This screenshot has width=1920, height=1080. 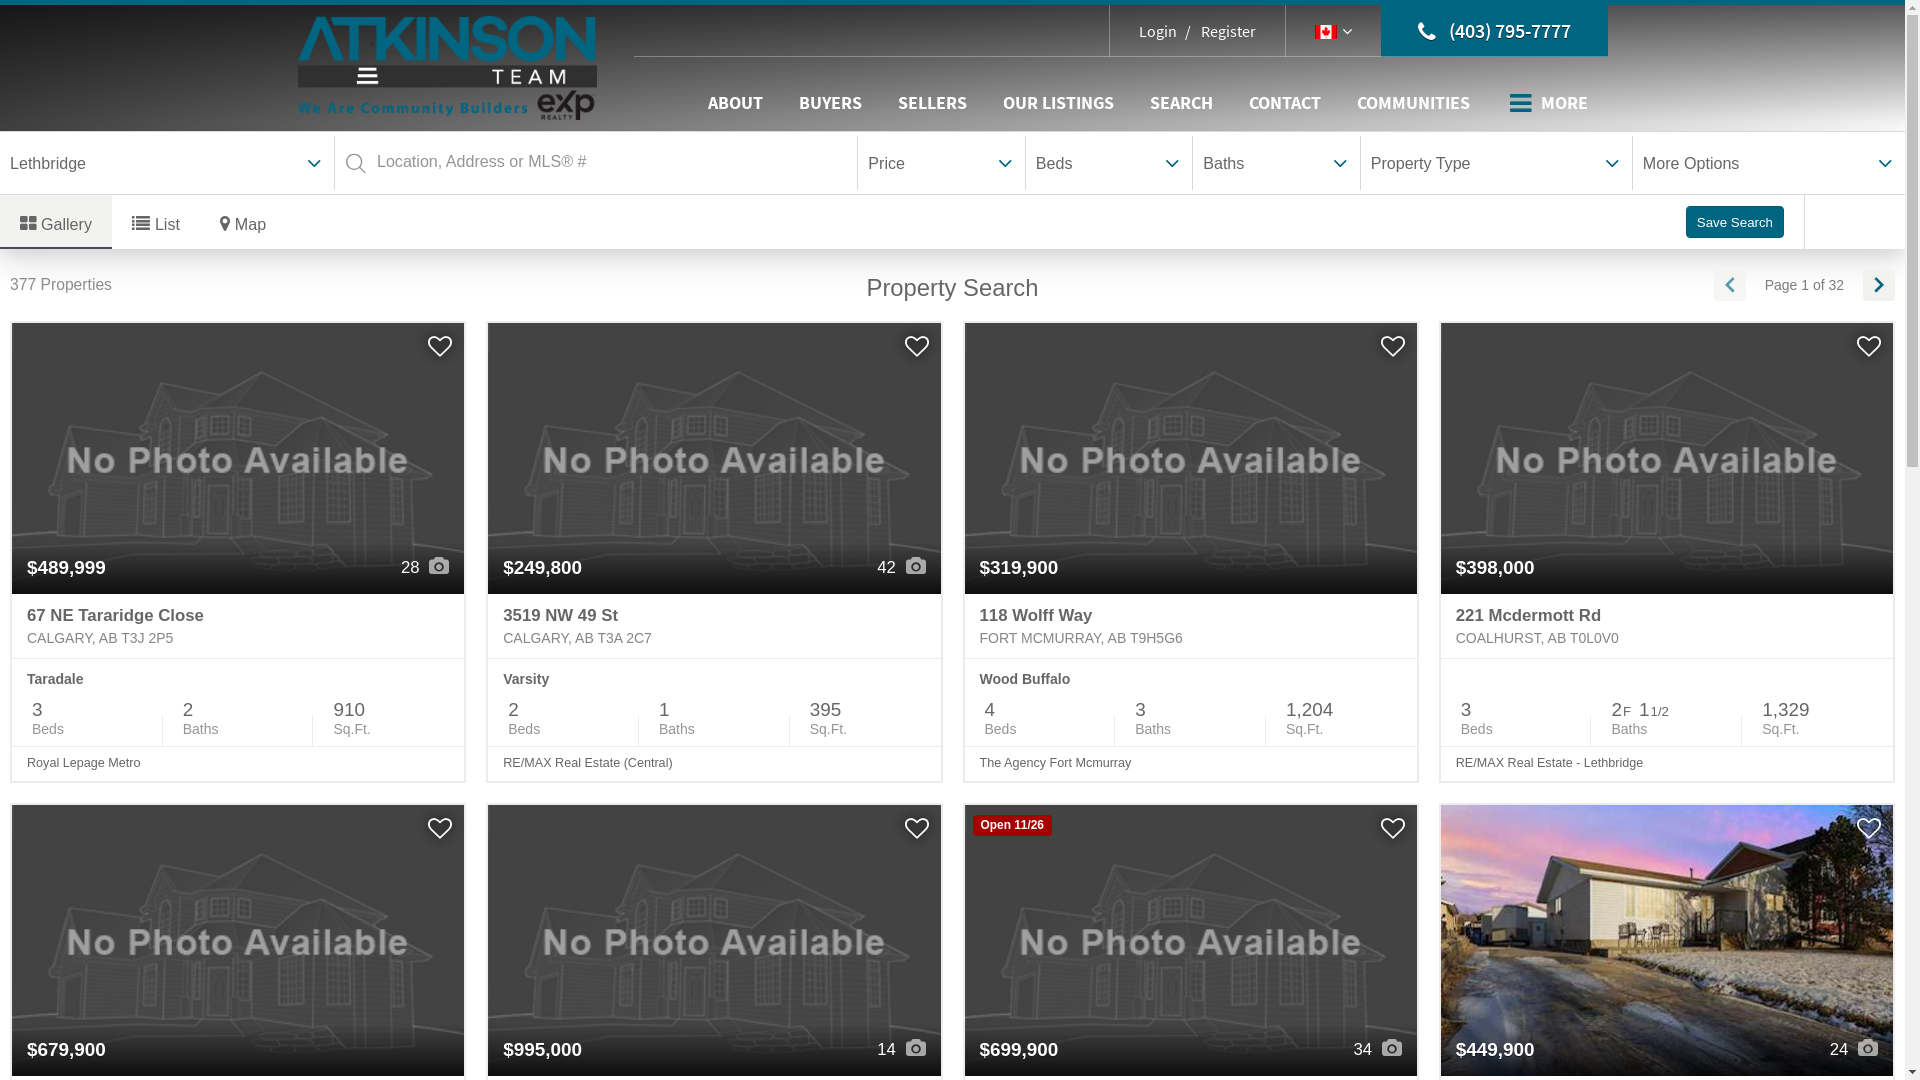 What do you see at coordinates (1334, 31) in the screenshot?
I see `Select Language` at bounding box center [1334, 31].